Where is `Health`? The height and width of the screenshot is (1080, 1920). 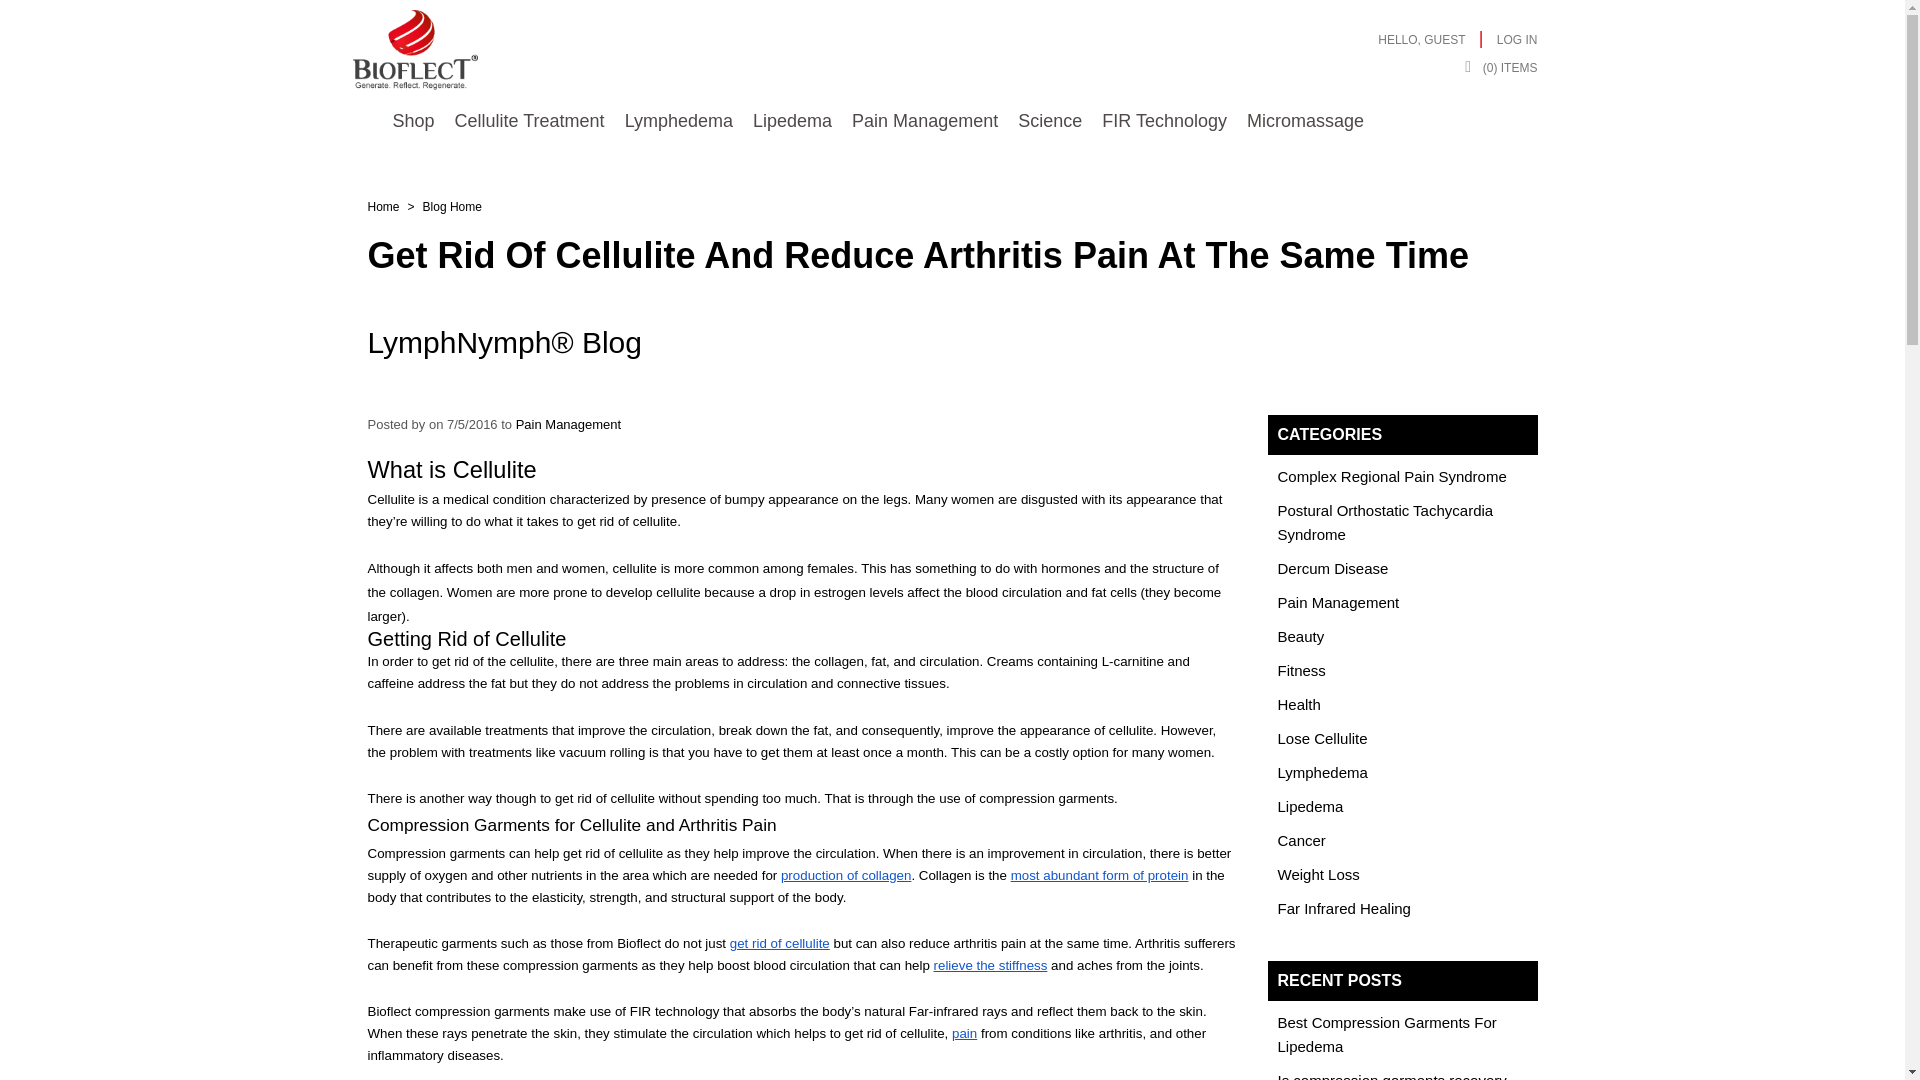
Health is located at coordinates (1299, 704).